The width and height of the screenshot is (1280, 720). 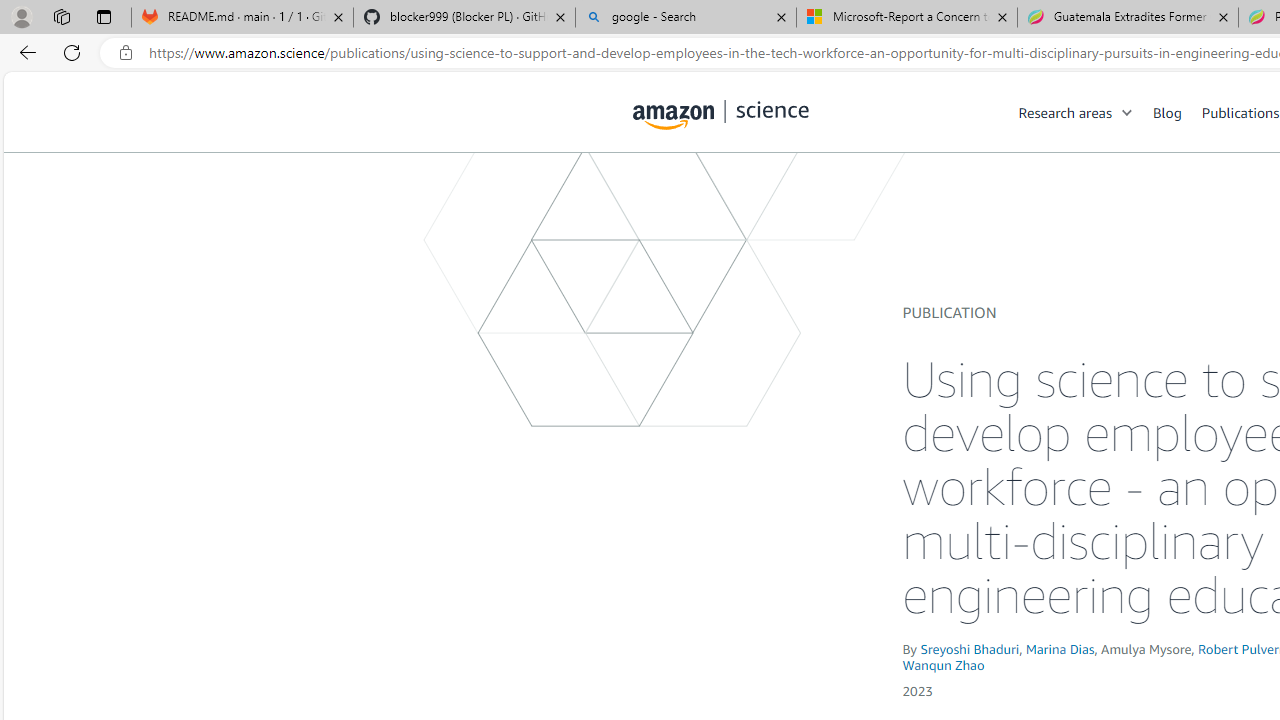 What do you see at coordinates (654, 192) in the screenshot?
I see `Class: icon-magnify` at bounding box center [654, 192].